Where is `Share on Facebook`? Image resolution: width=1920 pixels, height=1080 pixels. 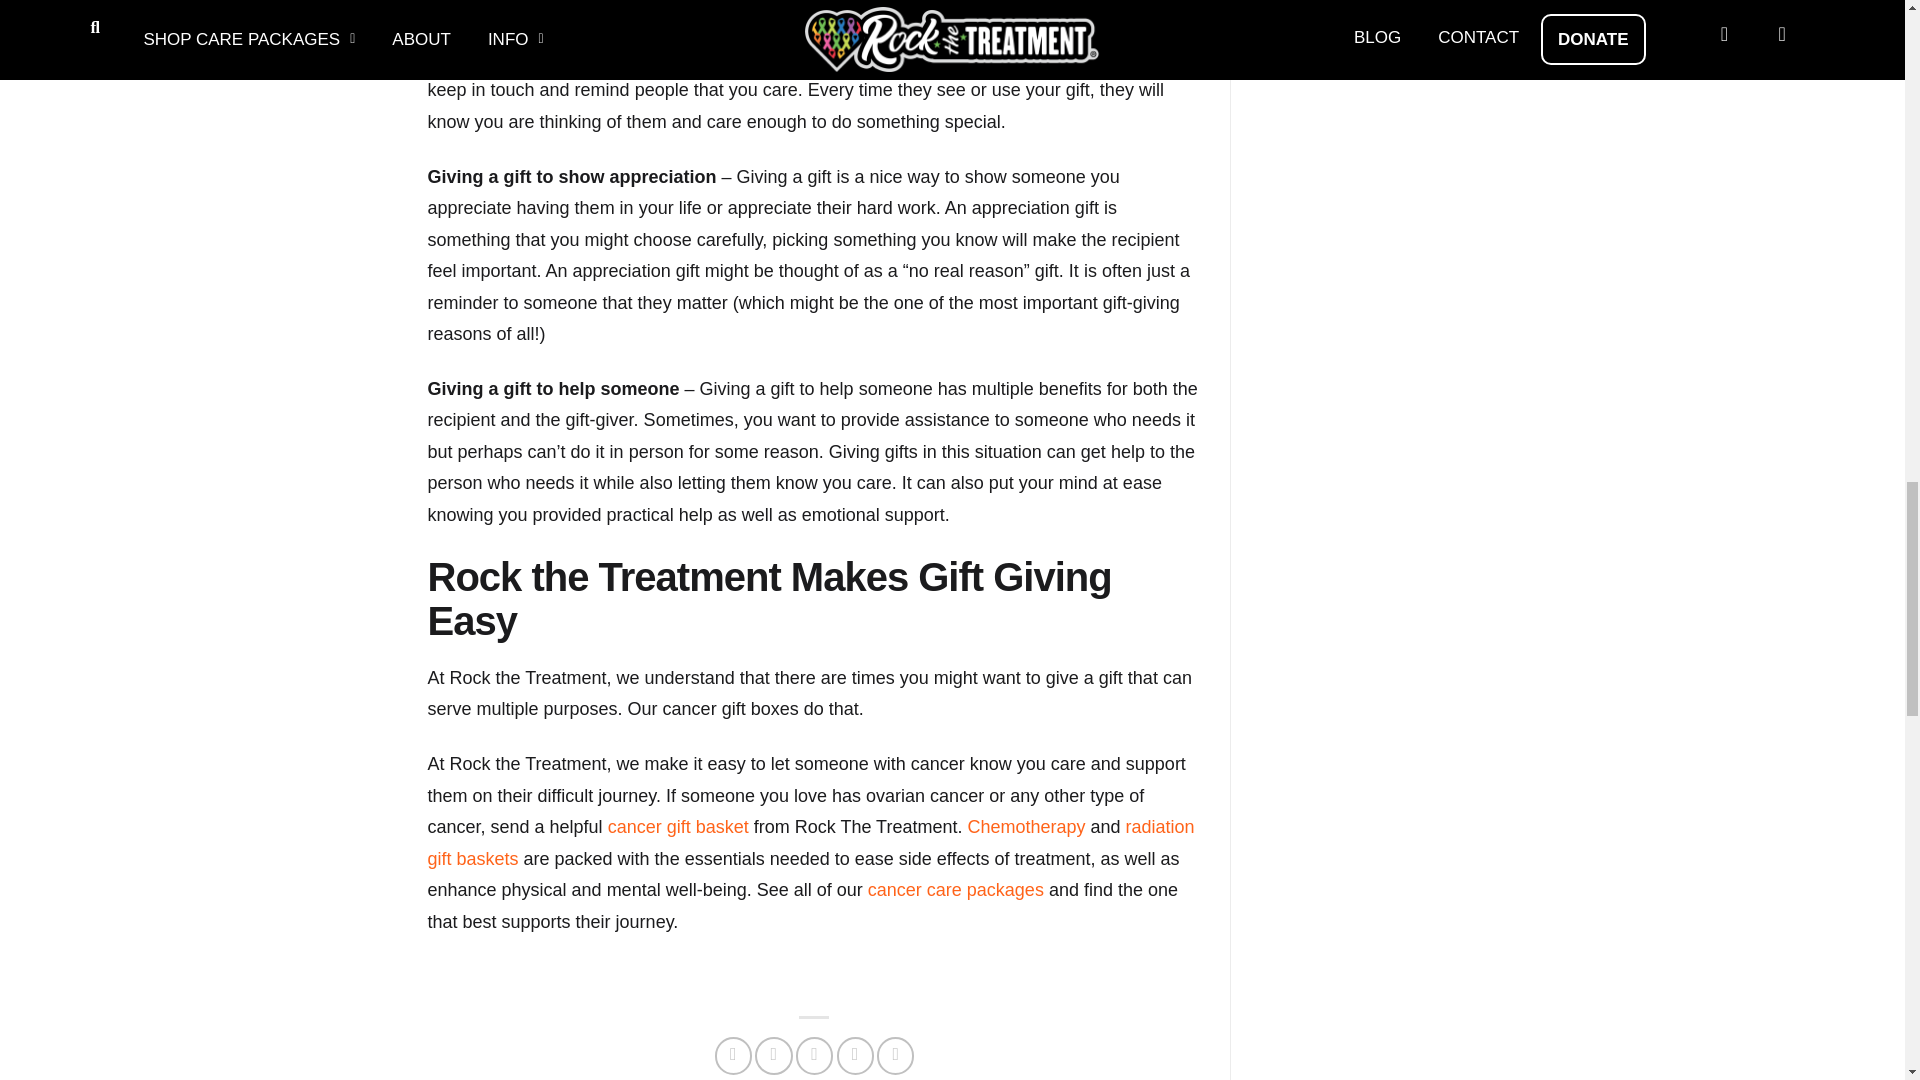 Share on Facebook is located at coordinates (733, 1054).